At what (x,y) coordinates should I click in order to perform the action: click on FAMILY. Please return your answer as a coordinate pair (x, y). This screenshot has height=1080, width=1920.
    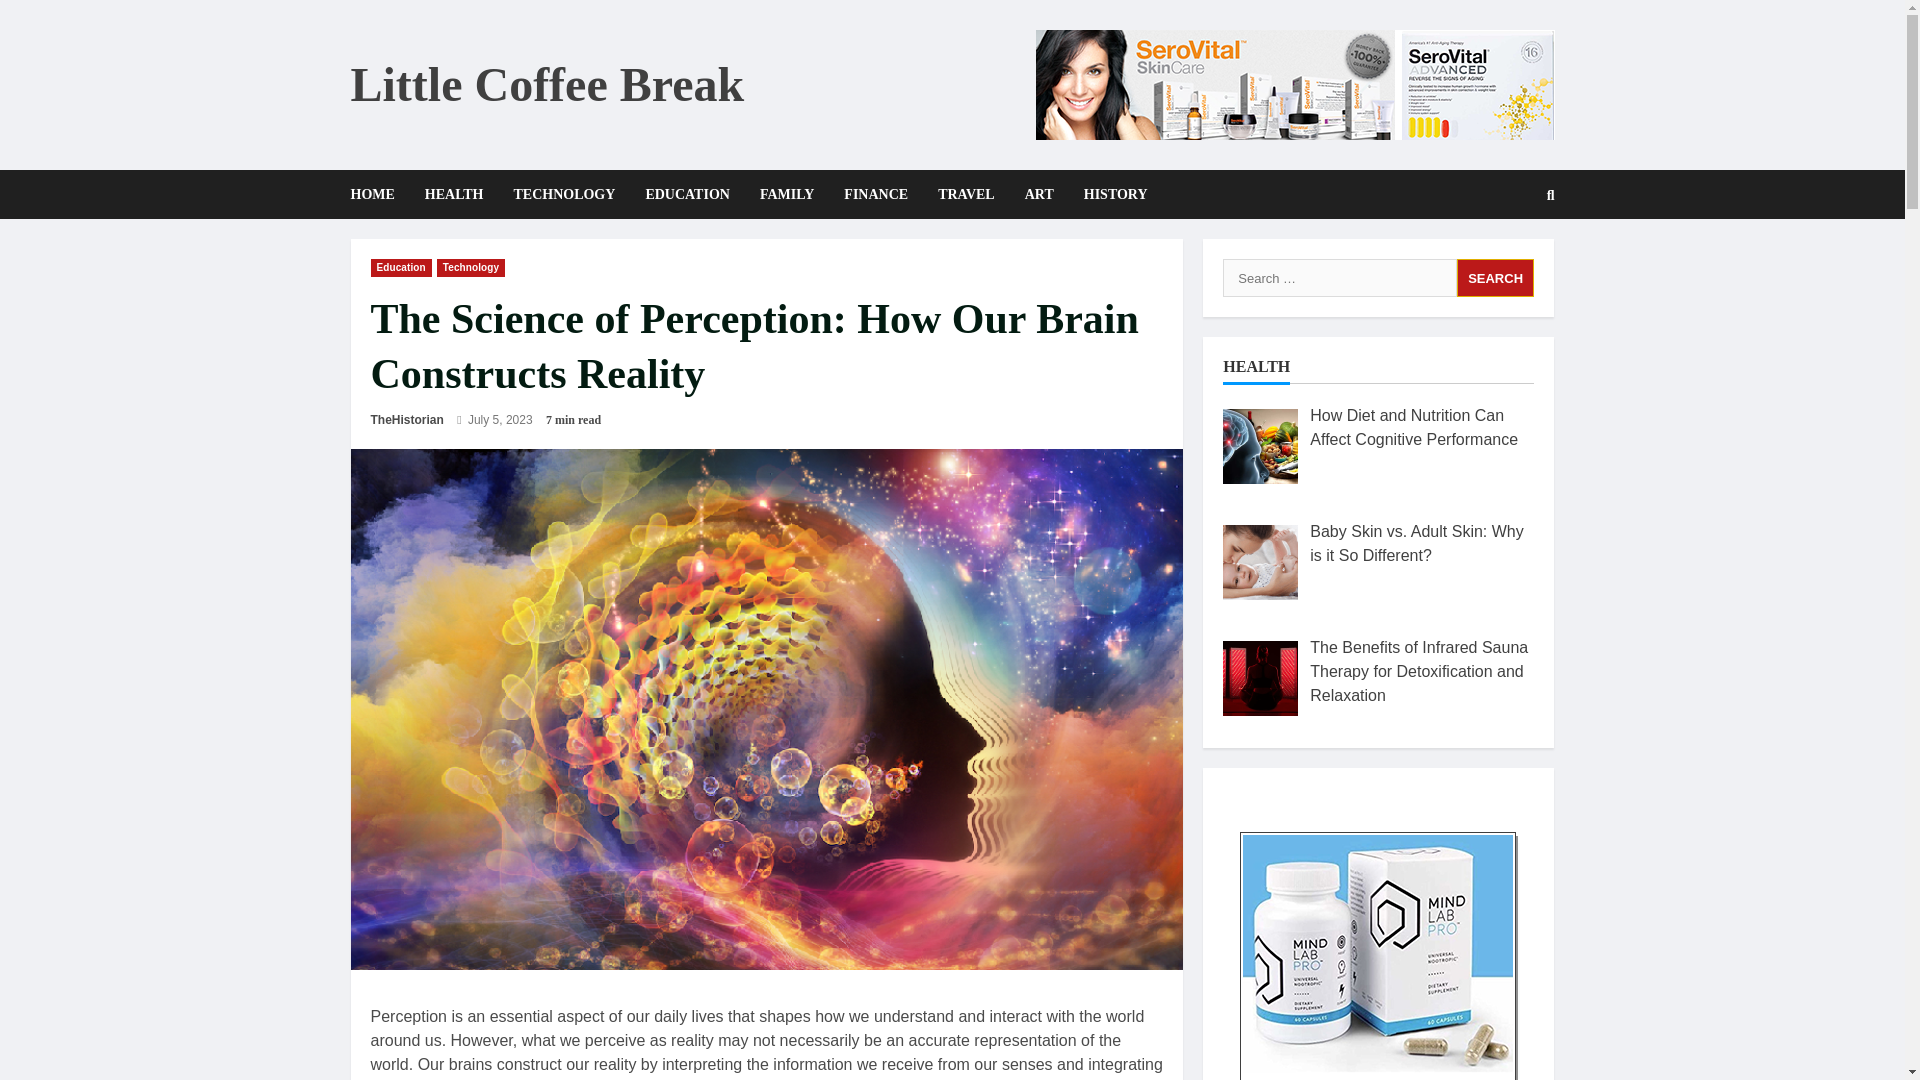
    Looking at the image, I should click on (786, 194).